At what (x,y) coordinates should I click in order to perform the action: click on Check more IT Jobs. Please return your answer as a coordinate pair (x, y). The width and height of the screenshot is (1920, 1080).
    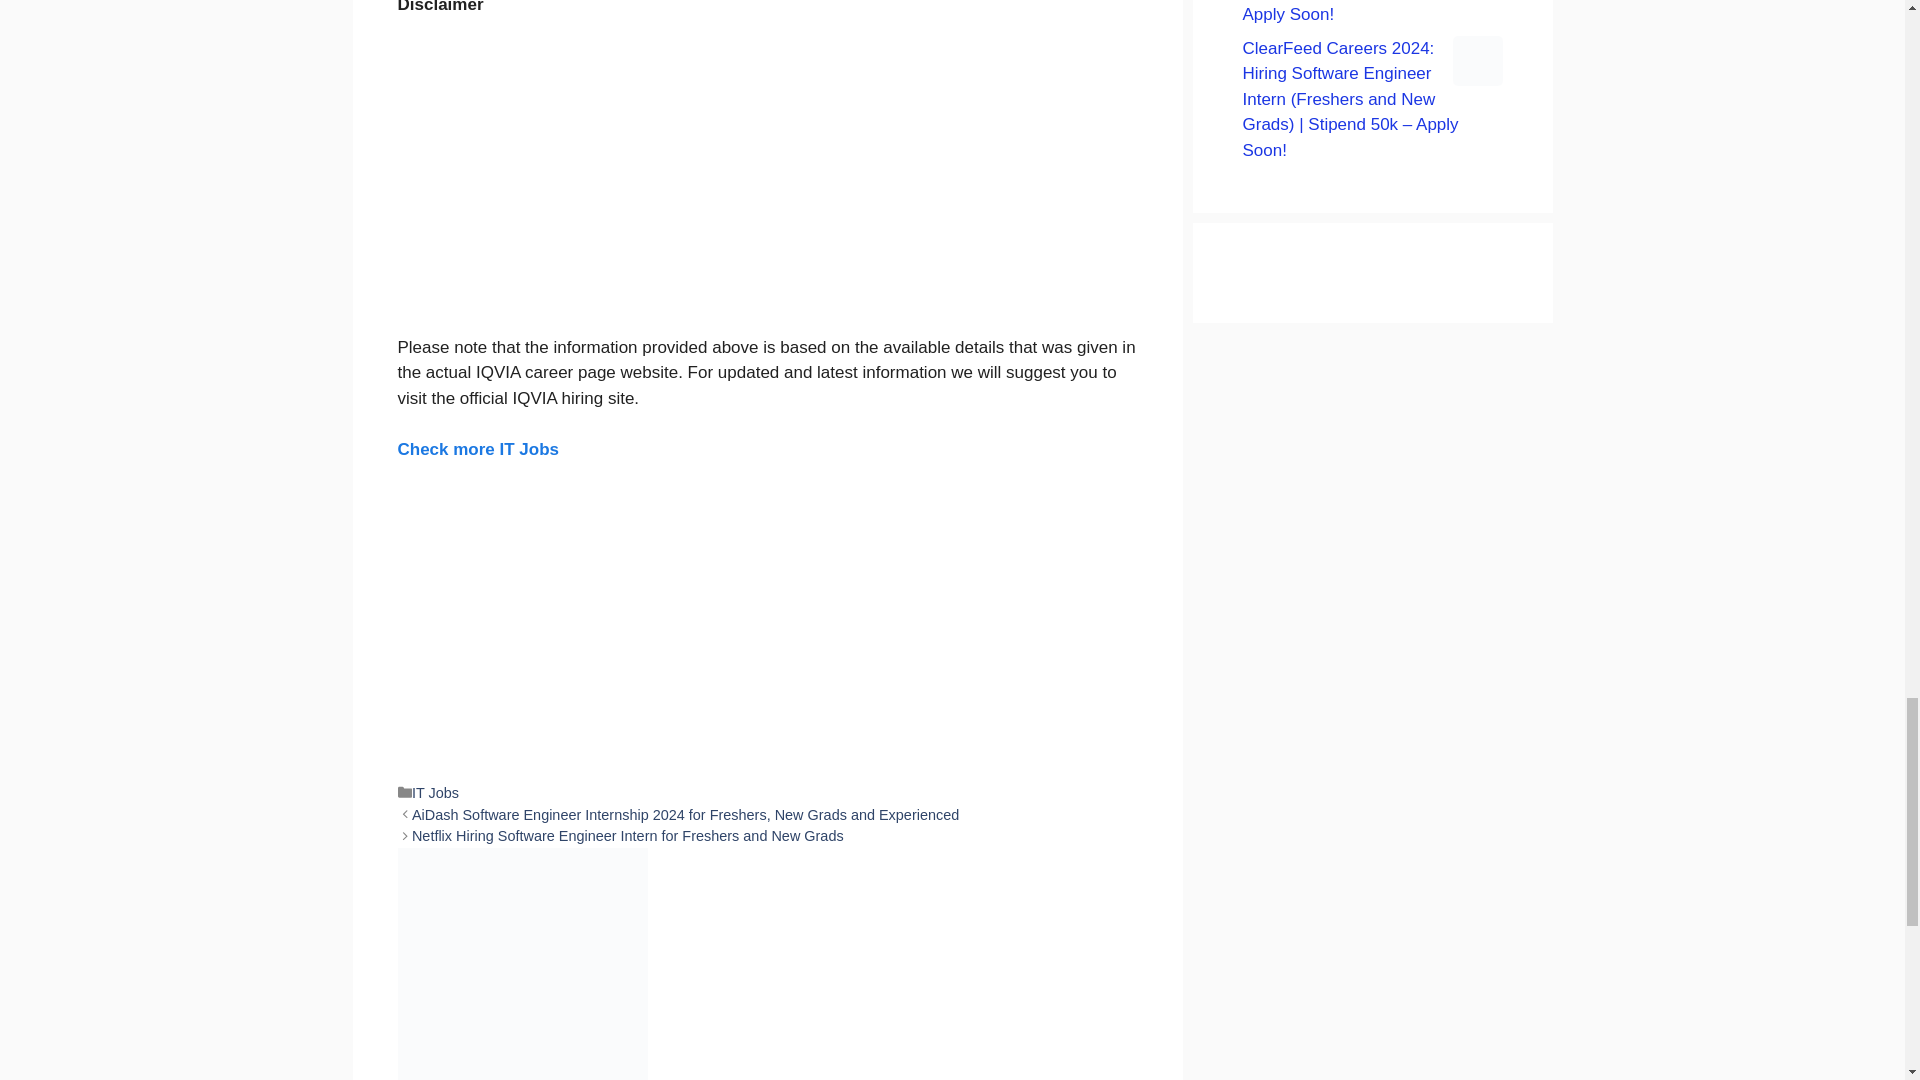
    Looking at the image, I should click on (478, 449).